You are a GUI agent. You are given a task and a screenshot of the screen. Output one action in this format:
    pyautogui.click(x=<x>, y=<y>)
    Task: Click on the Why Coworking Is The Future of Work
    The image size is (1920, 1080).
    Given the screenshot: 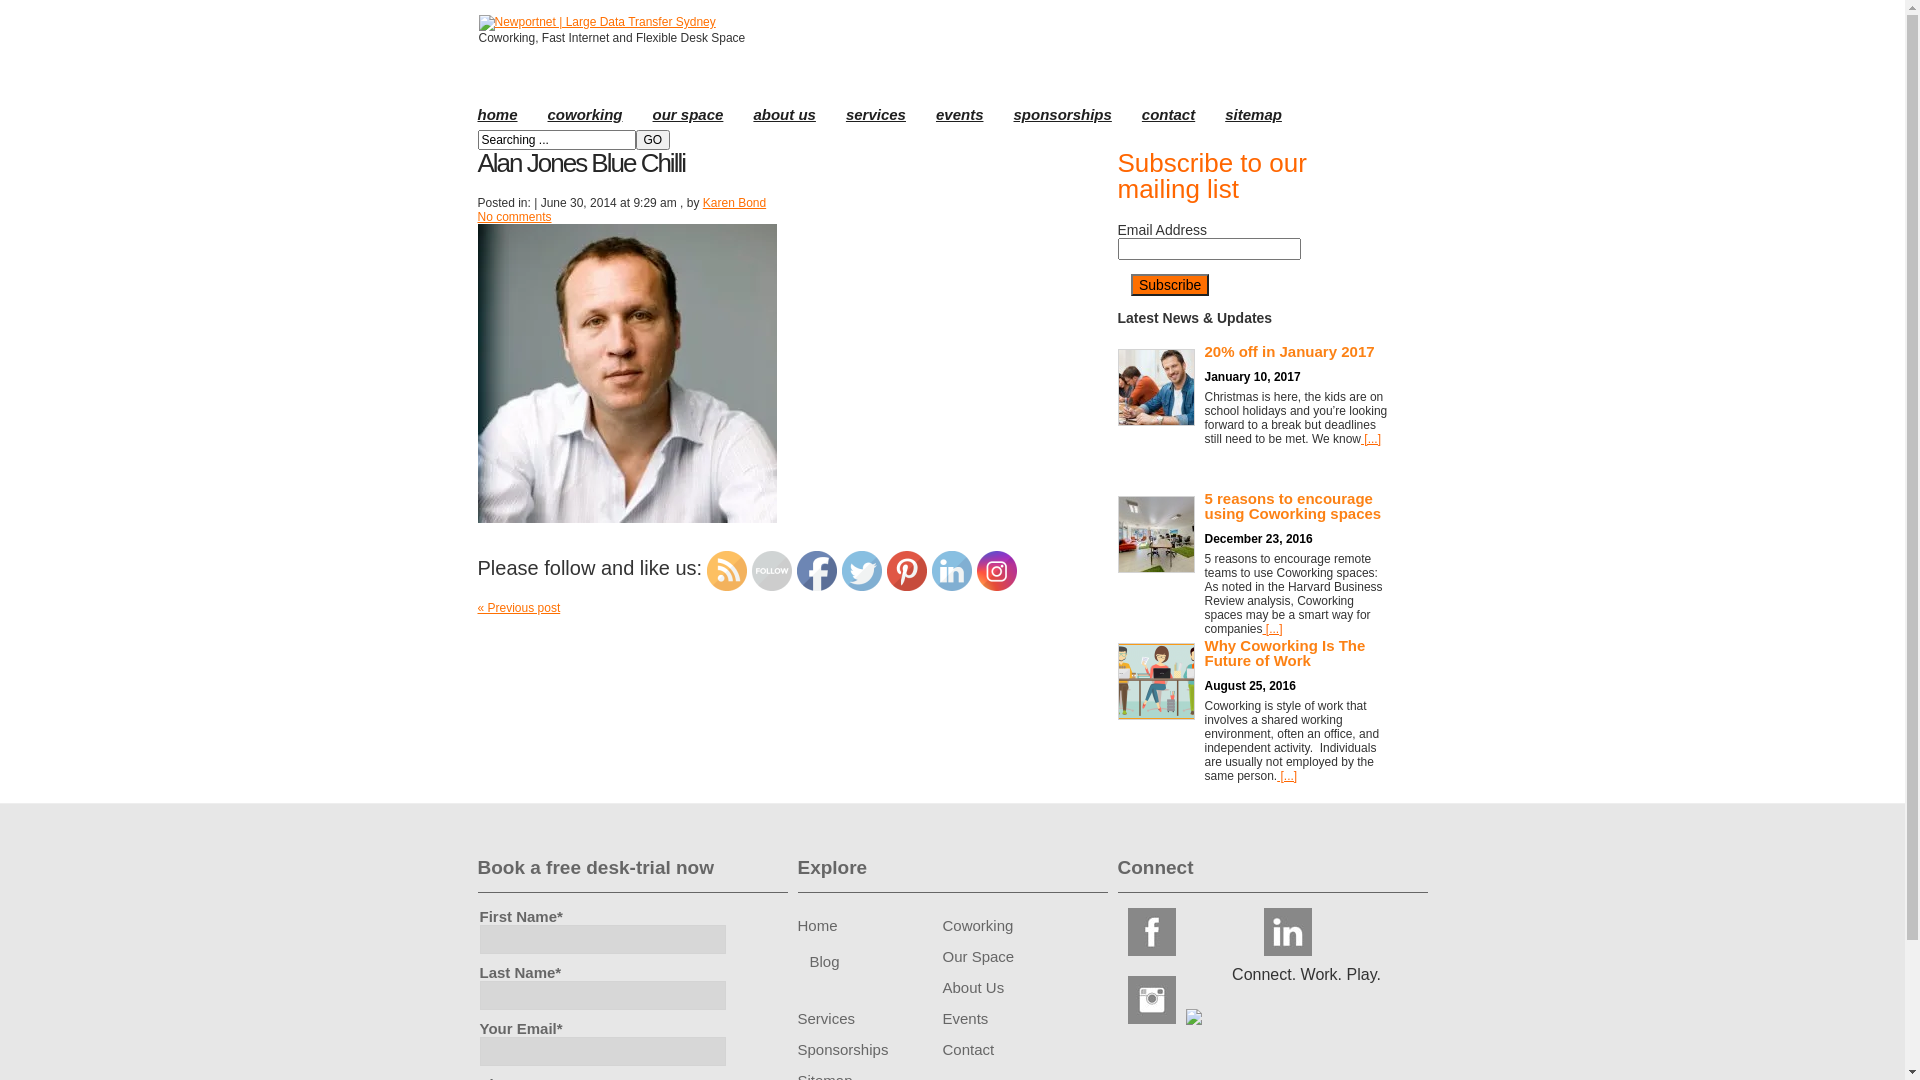 What is the action you would take?
    pyautogui.click(x=1156, y=651)
    